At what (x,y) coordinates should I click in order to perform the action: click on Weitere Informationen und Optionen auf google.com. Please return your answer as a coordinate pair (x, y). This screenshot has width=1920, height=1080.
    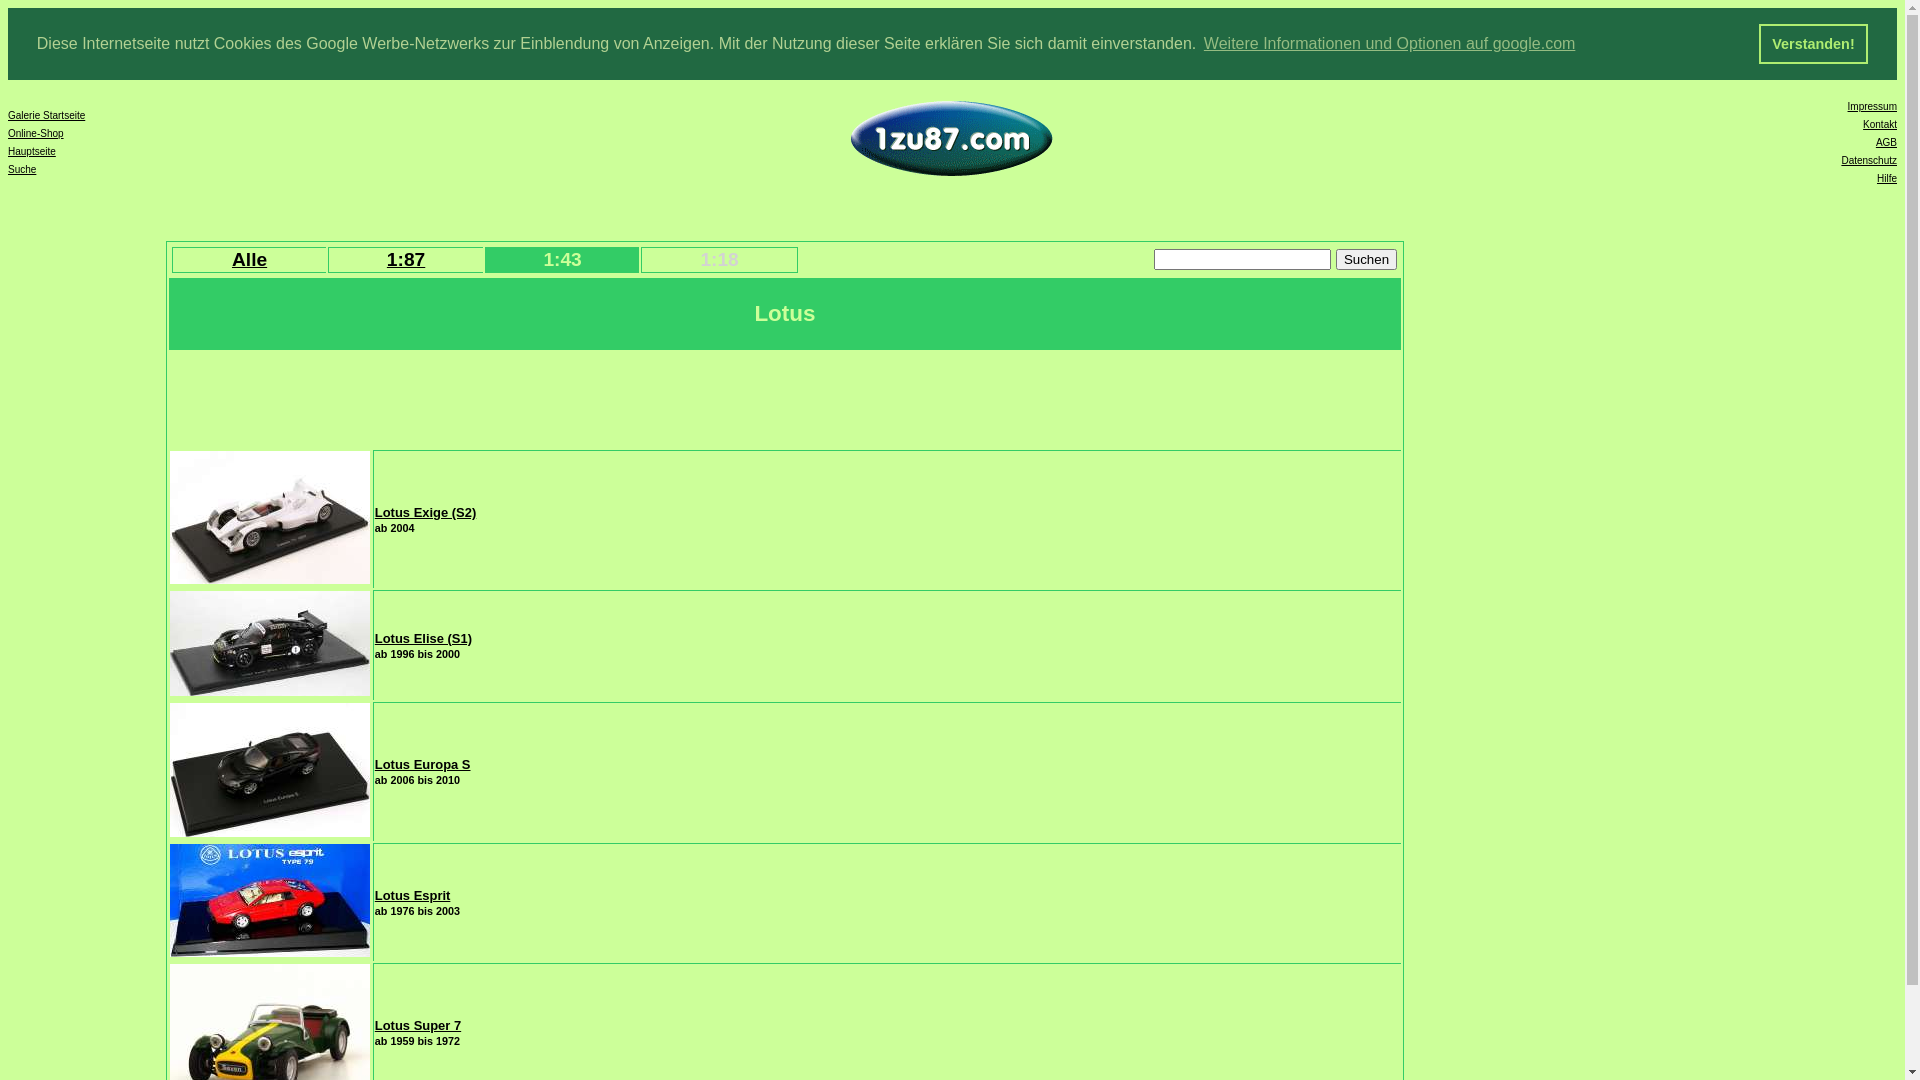
    Looking at the image, I should click on (1390, 44).